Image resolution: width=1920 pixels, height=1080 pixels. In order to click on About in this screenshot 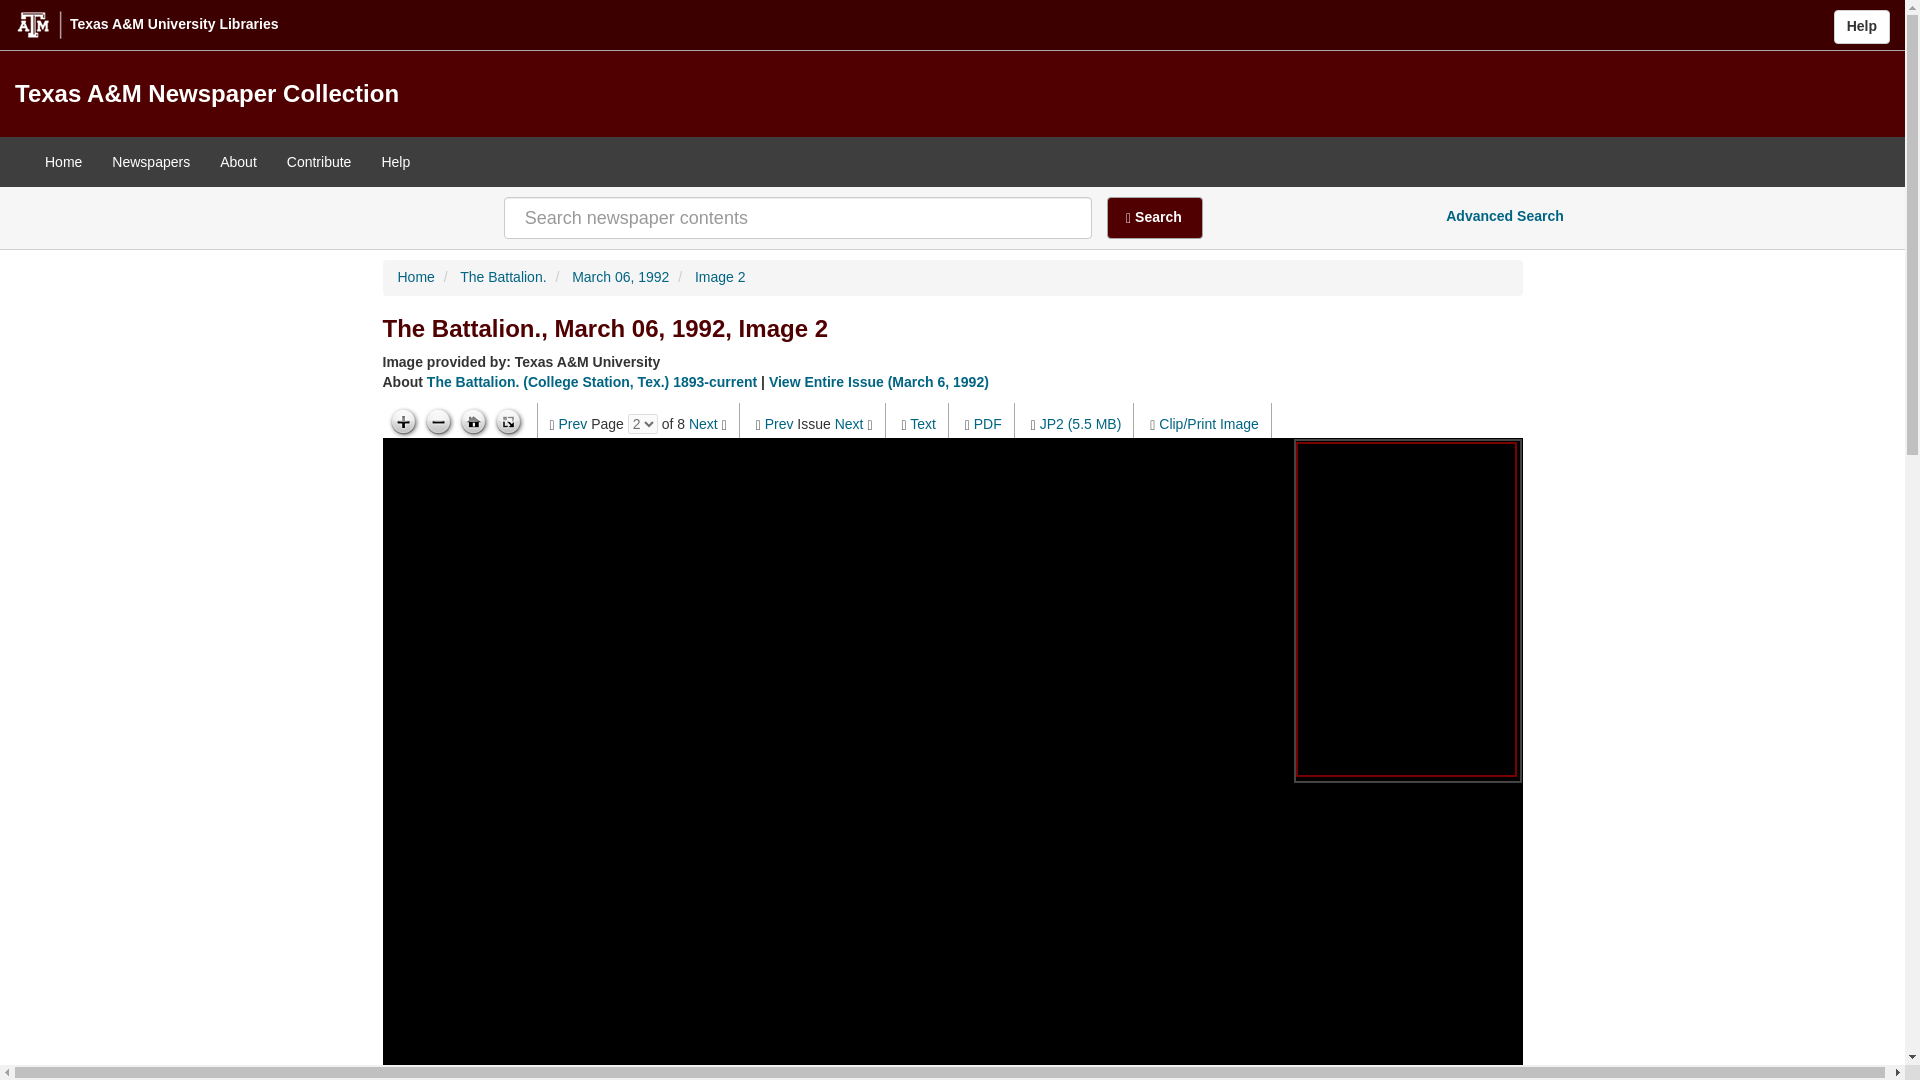, I will do `click(238, 162)`.